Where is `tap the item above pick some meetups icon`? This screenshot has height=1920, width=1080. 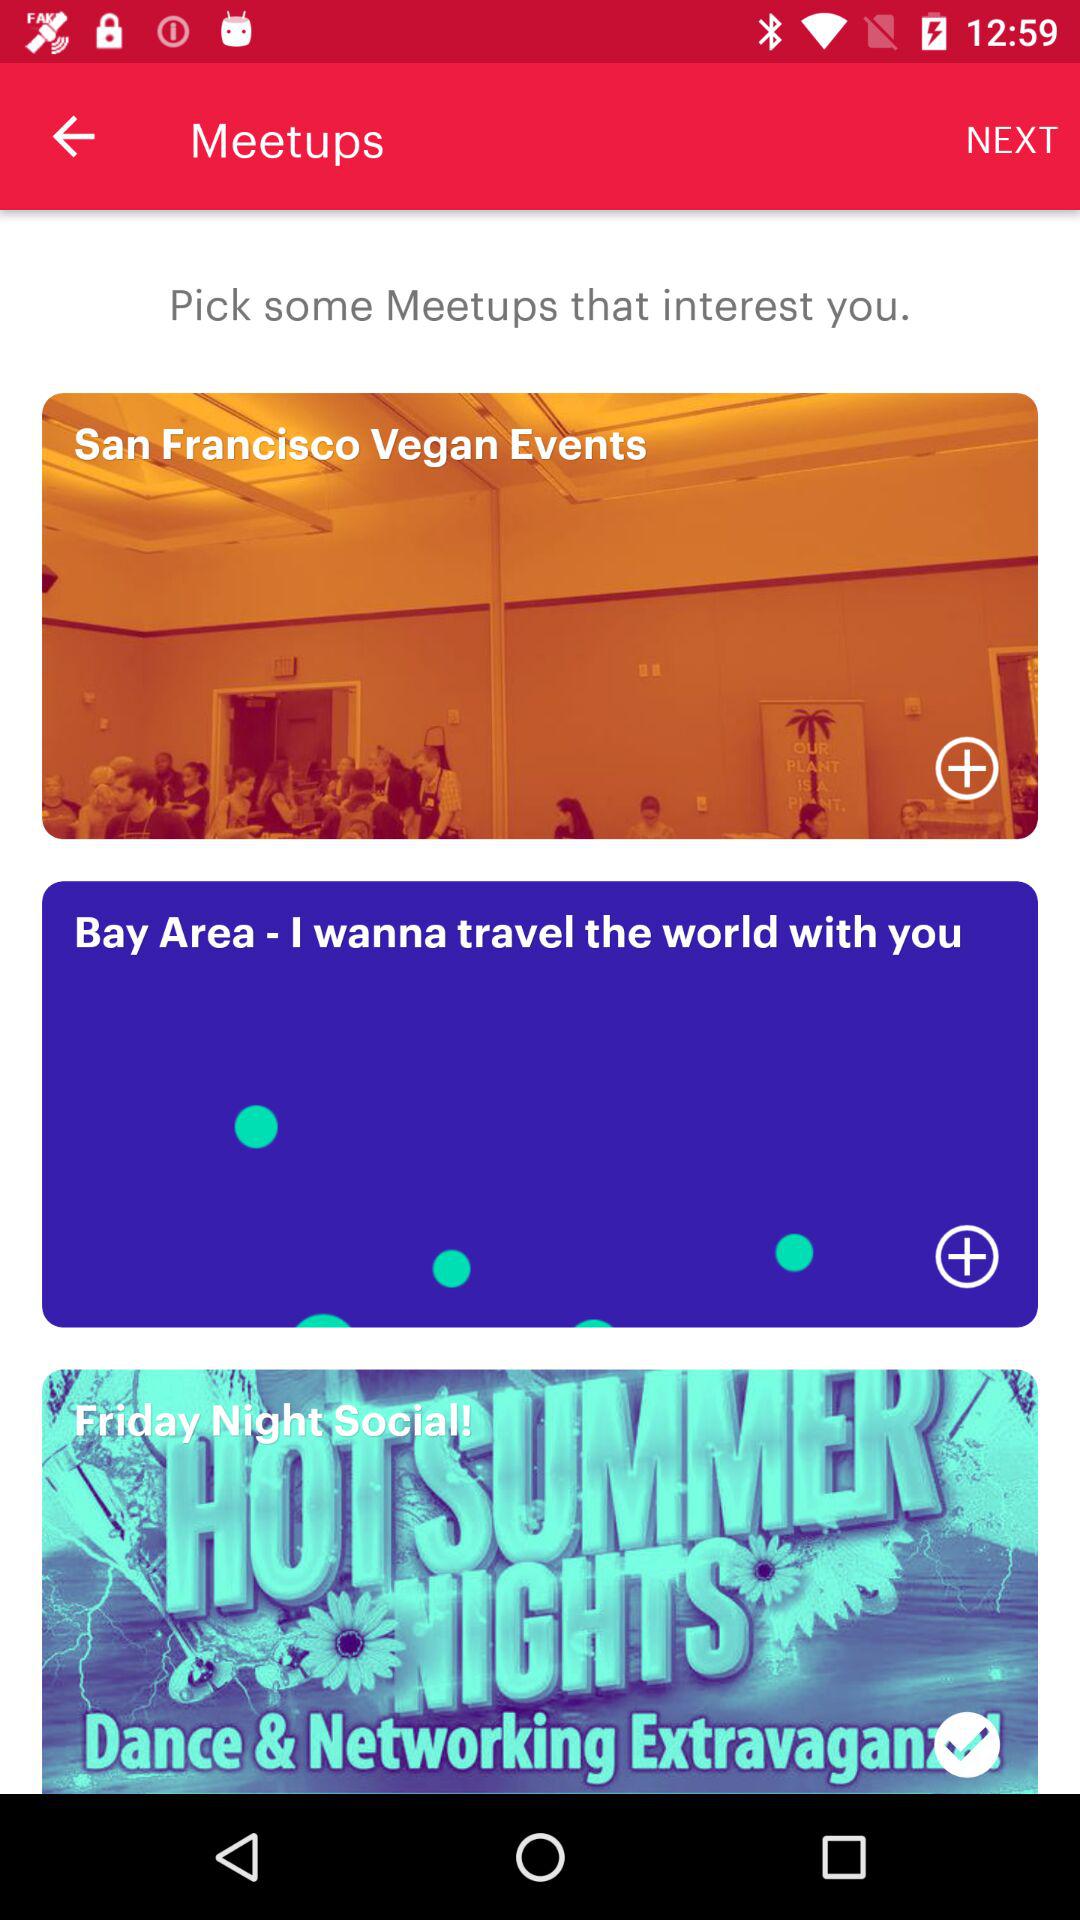
tap the item above pick some meetups icon is located at coordinates (1012, 136).